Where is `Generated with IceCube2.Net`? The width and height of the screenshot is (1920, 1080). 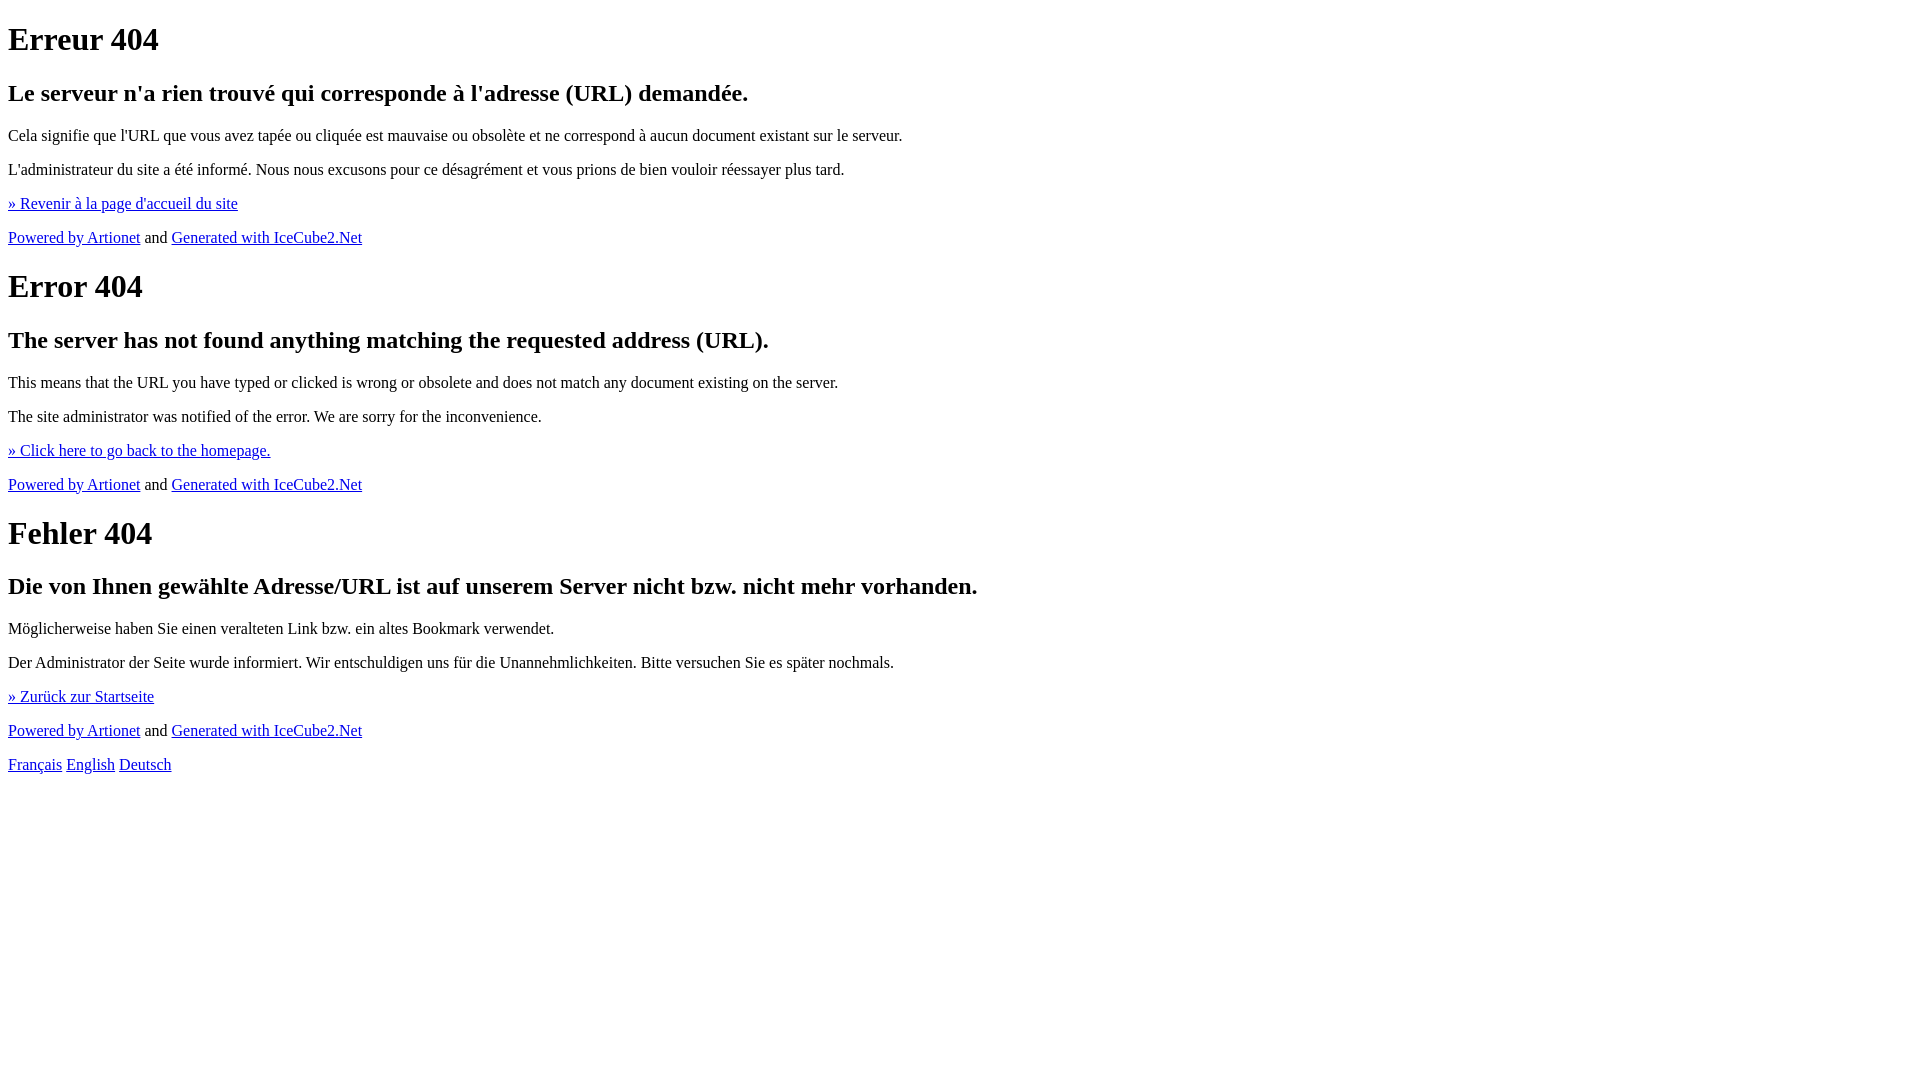 Generated with IceCube2.Net is located at coordinates (268, 730).